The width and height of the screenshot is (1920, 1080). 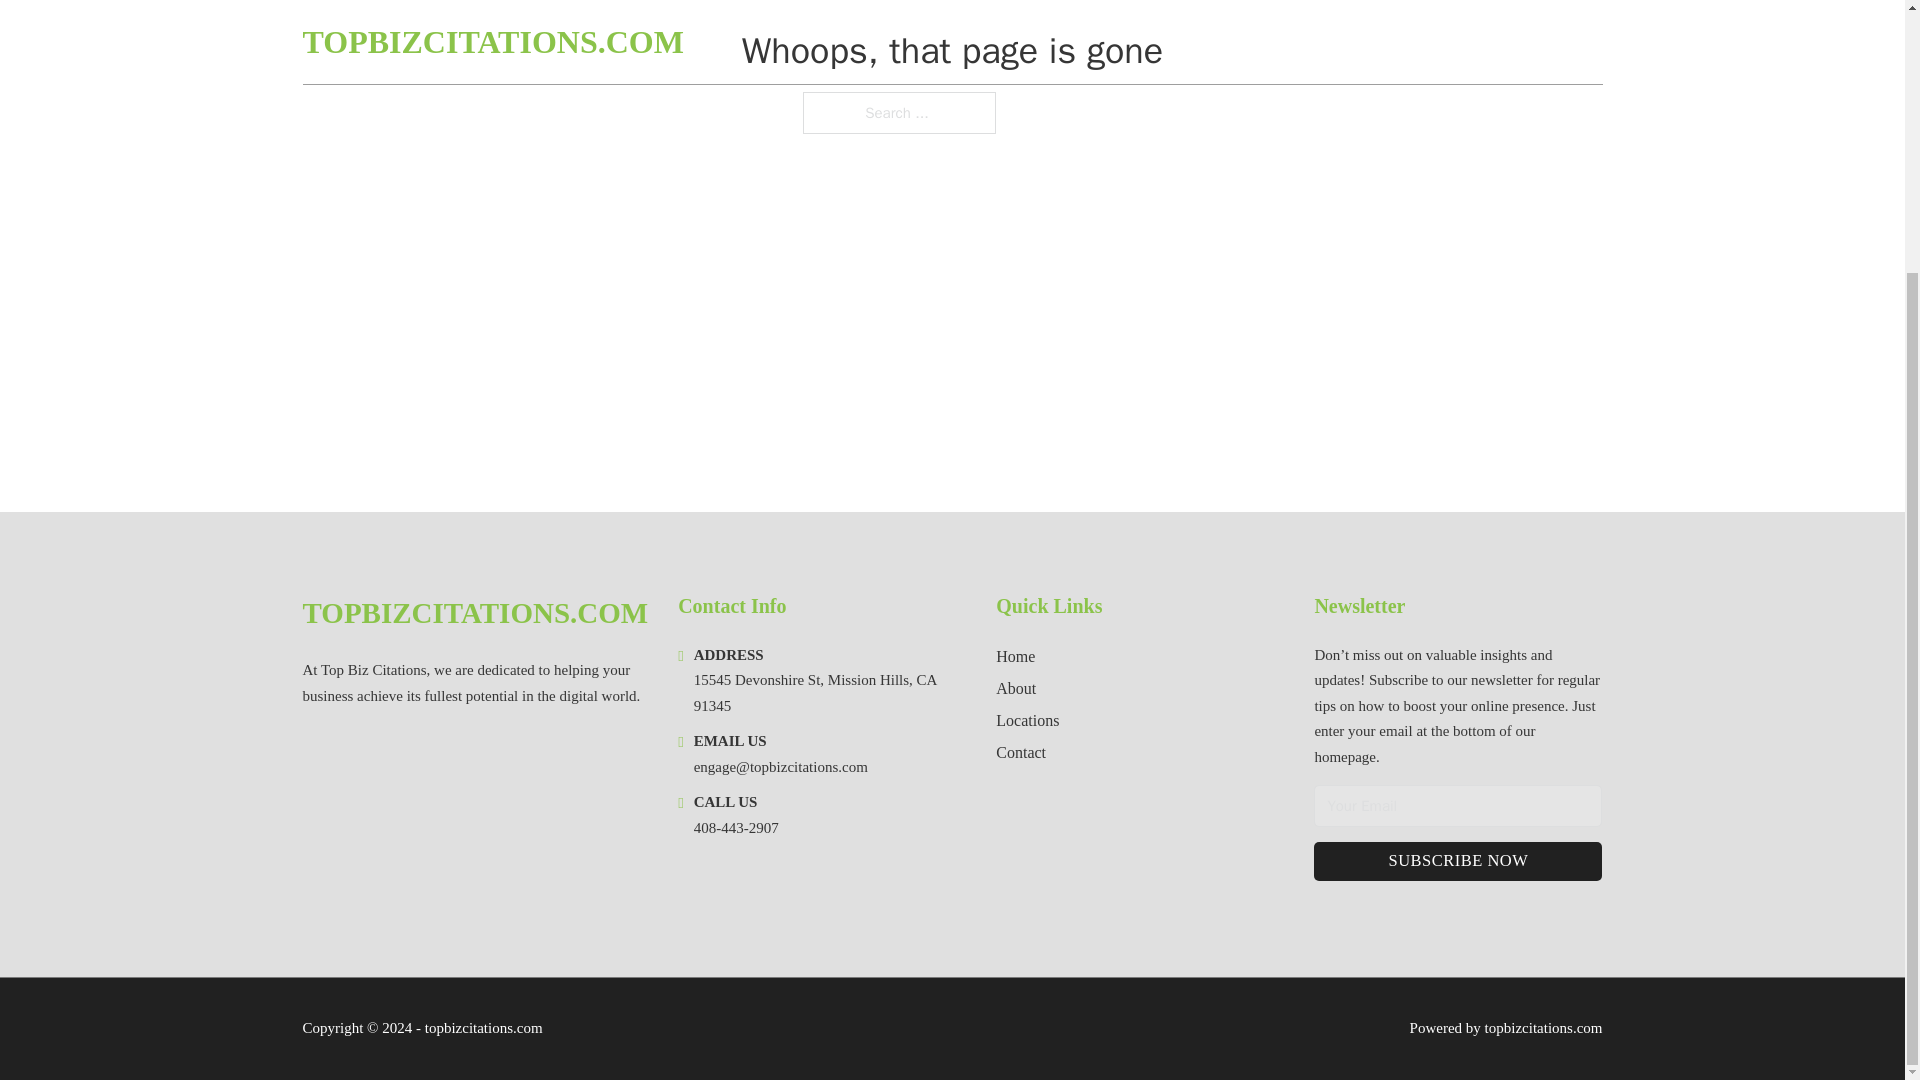 I want to click on Locations, so click(x=1028, y=720).